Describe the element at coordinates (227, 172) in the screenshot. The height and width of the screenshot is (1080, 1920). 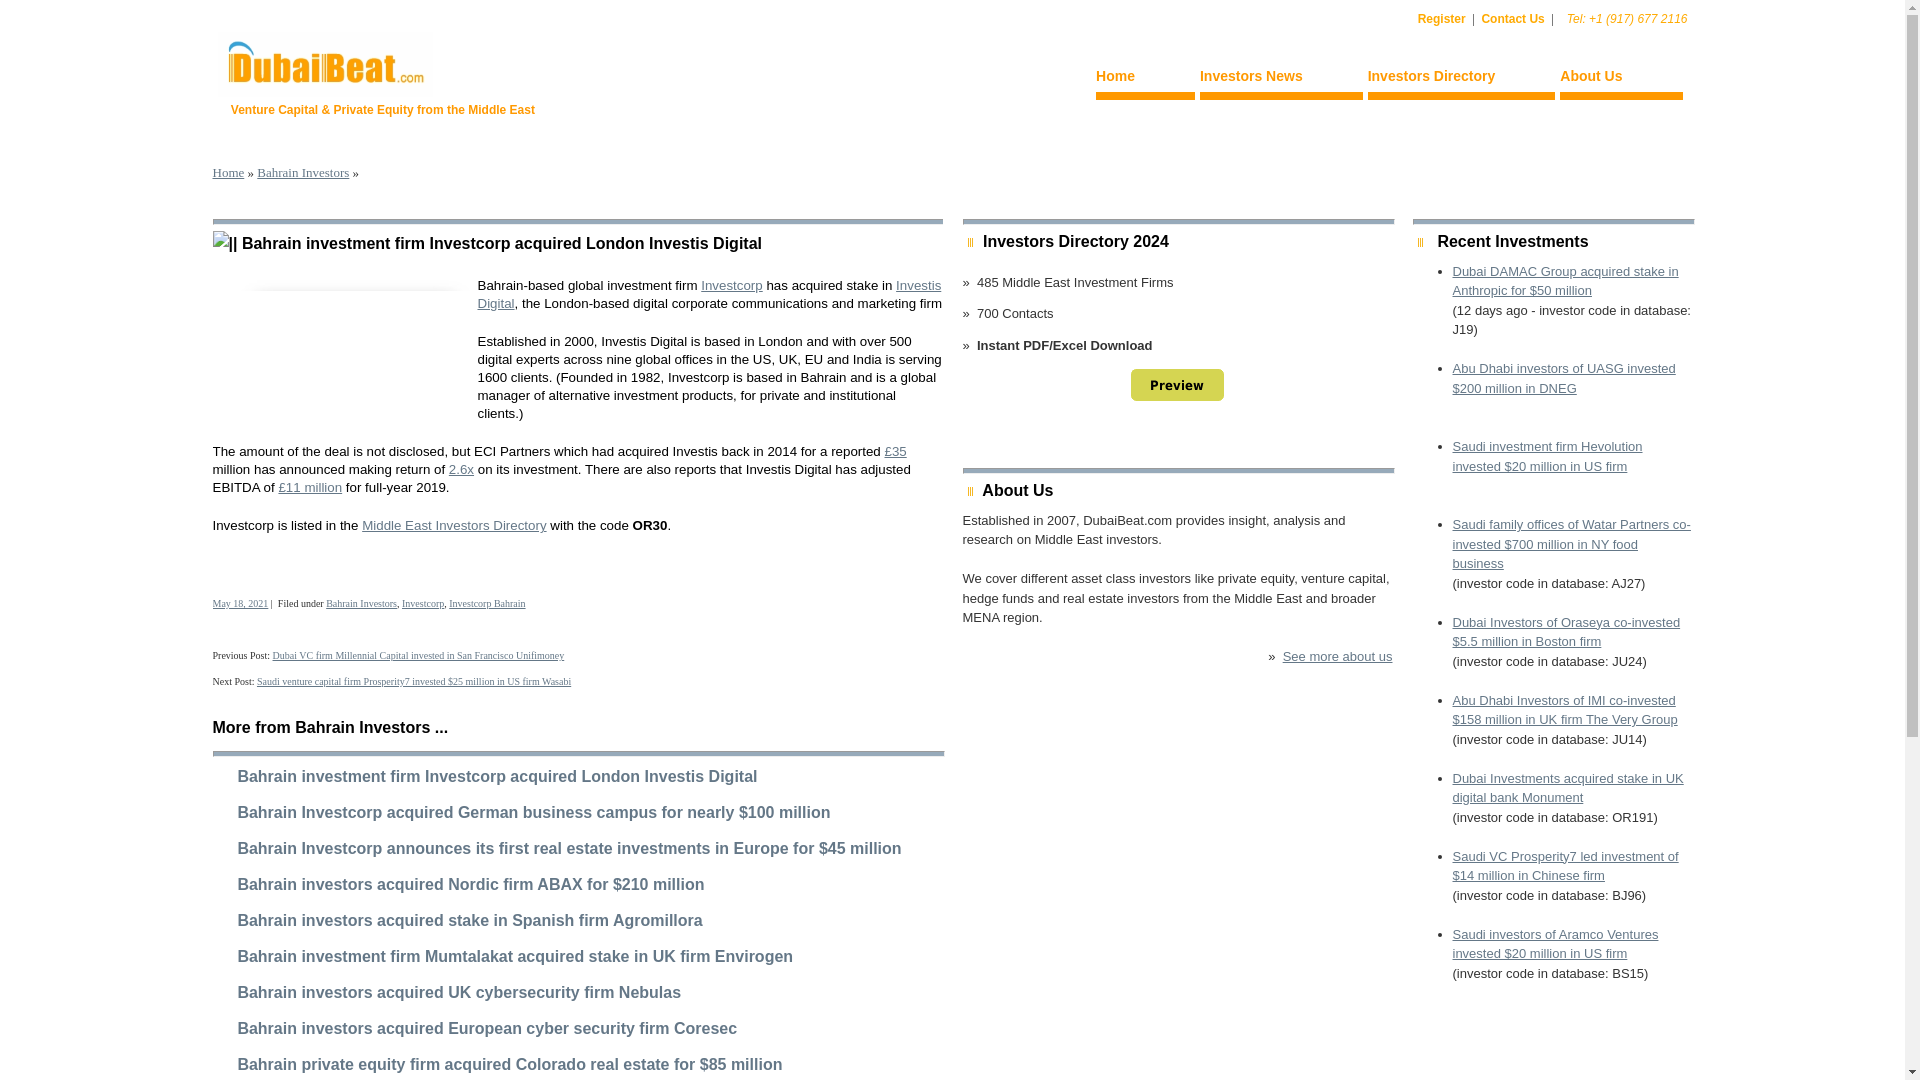
I see `Home` at that location.